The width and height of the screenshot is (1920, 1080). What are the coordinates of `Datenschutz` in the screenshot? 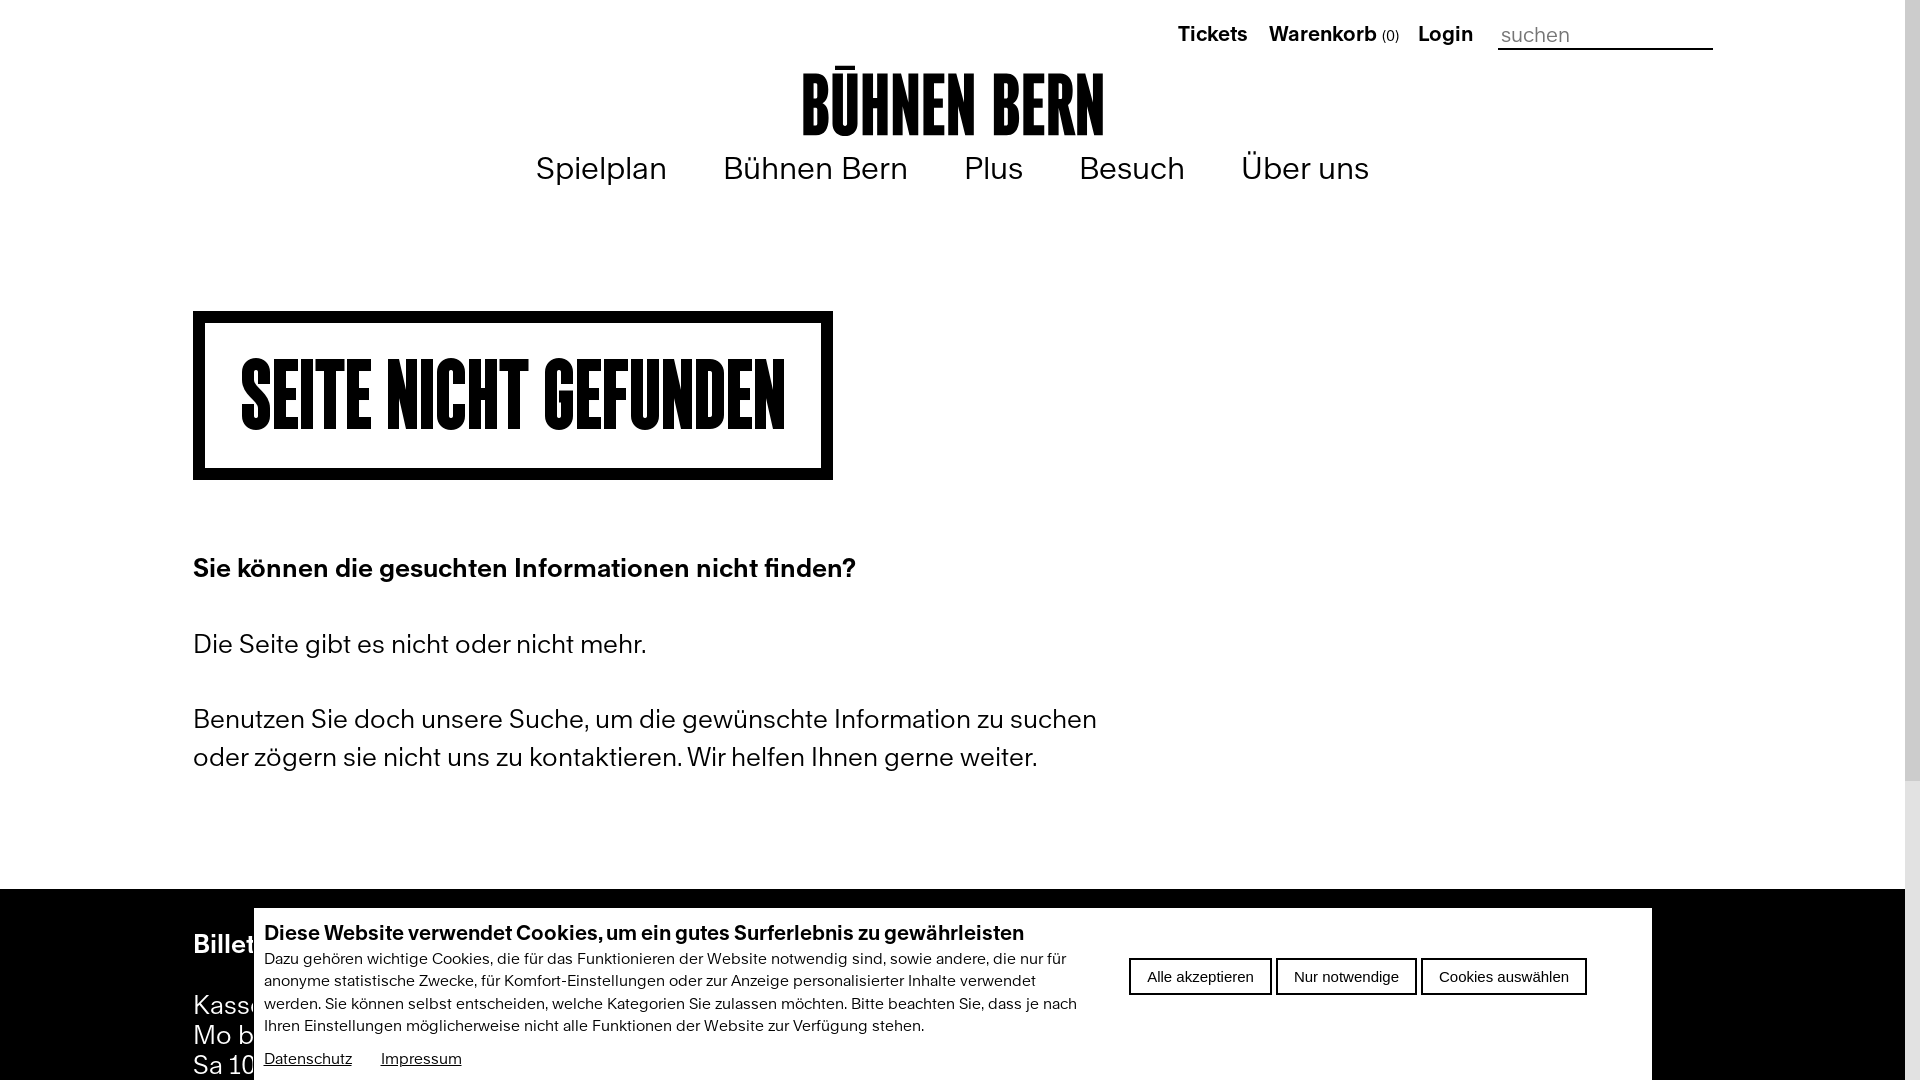 It's located at (308, 1059).